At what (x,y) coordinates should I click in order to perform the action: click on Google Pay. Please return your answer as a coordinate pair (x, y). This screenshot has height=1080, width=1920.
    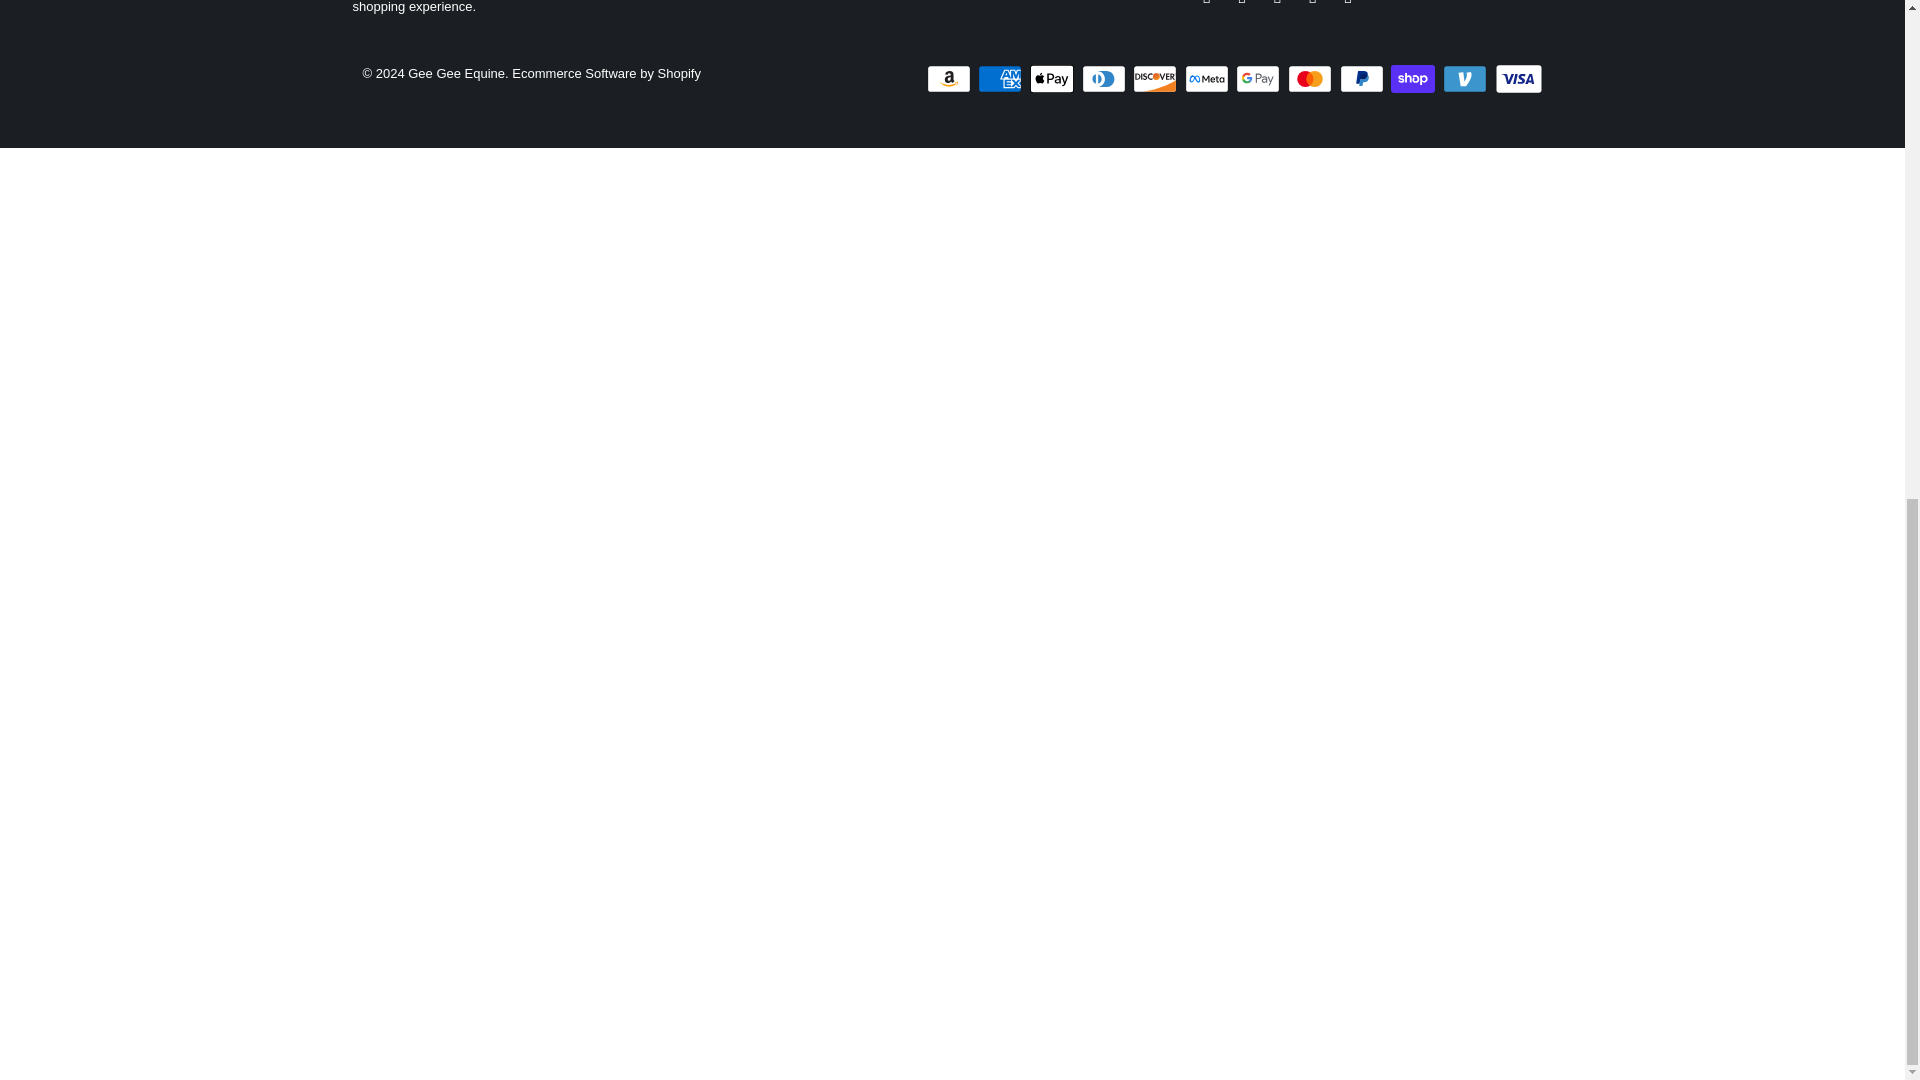
    Looking at the image, I should click on (1260, 78).